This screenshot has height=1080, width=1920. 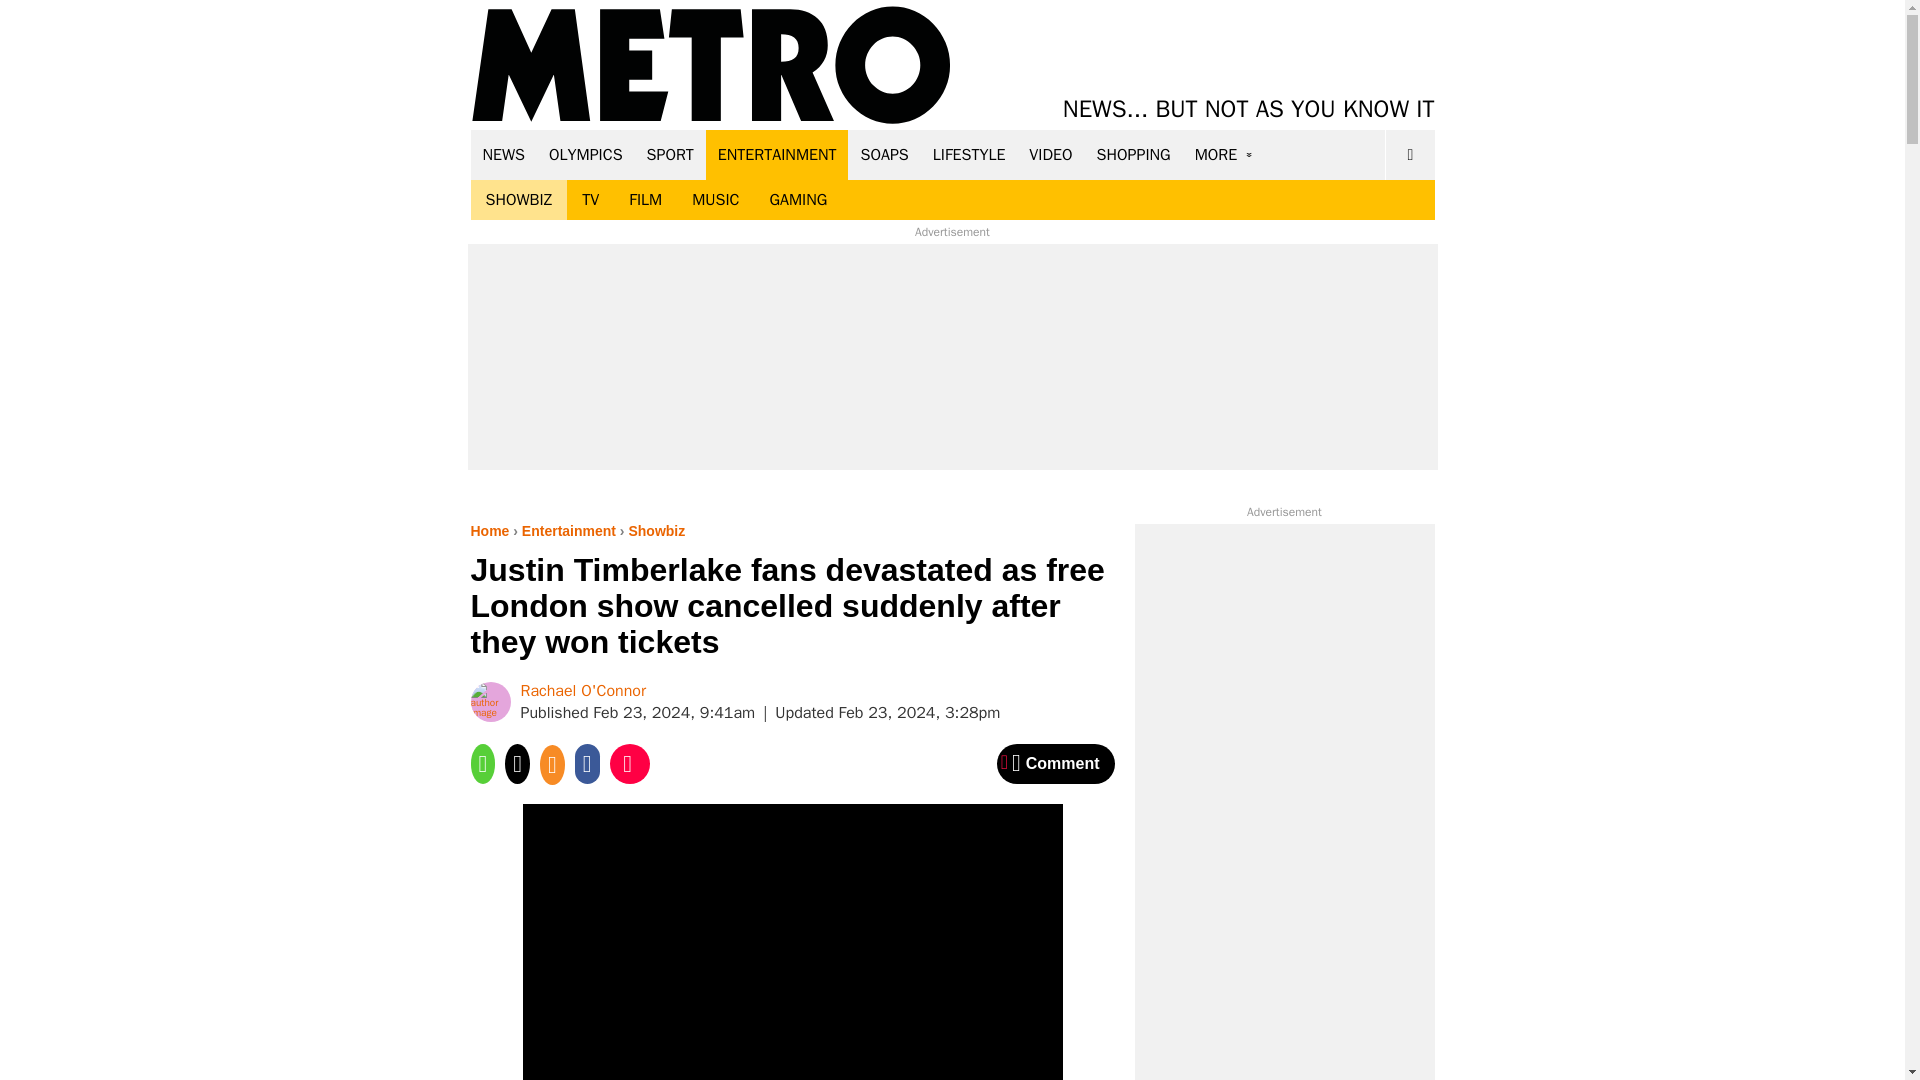 What do you see at coordinates (590, 200) in the screenshot?
I see `TV` at bounding box center [590, 200].